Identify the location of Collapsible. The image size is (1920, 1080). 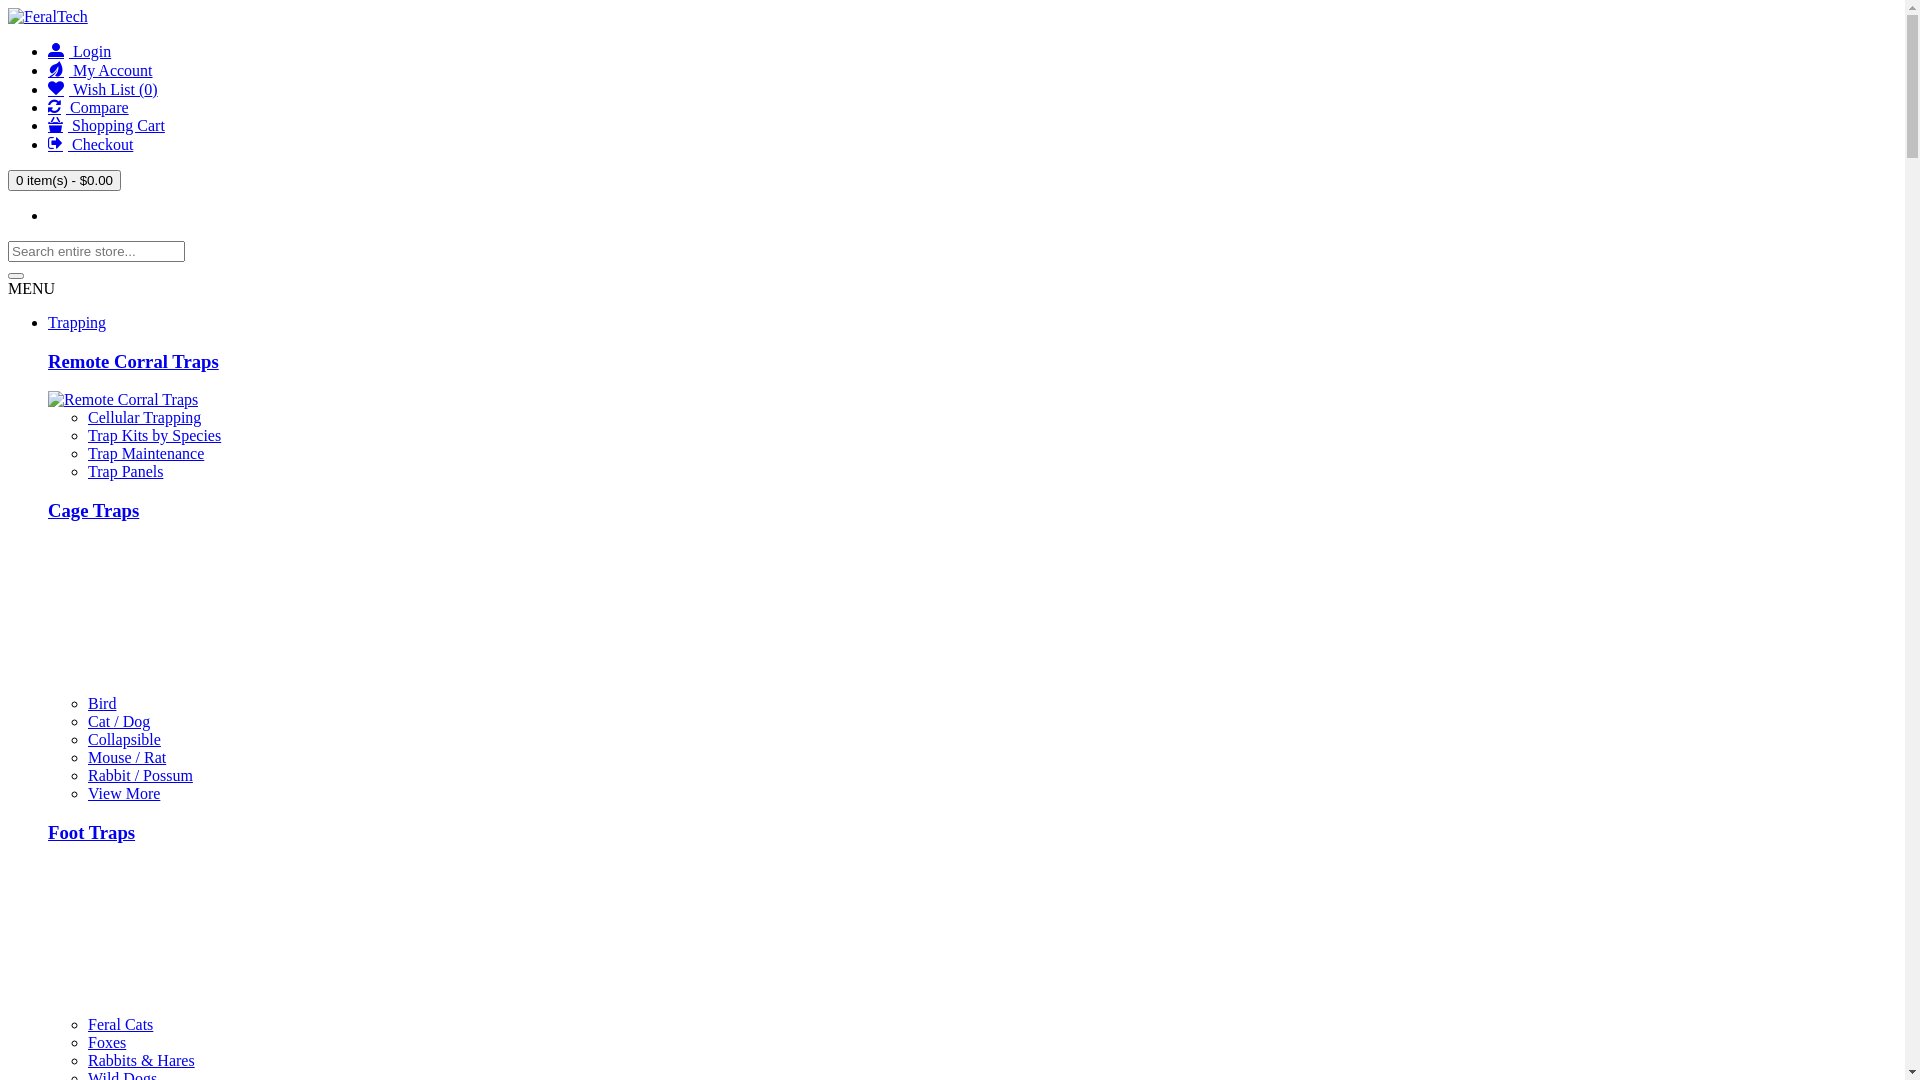
(124, 739).